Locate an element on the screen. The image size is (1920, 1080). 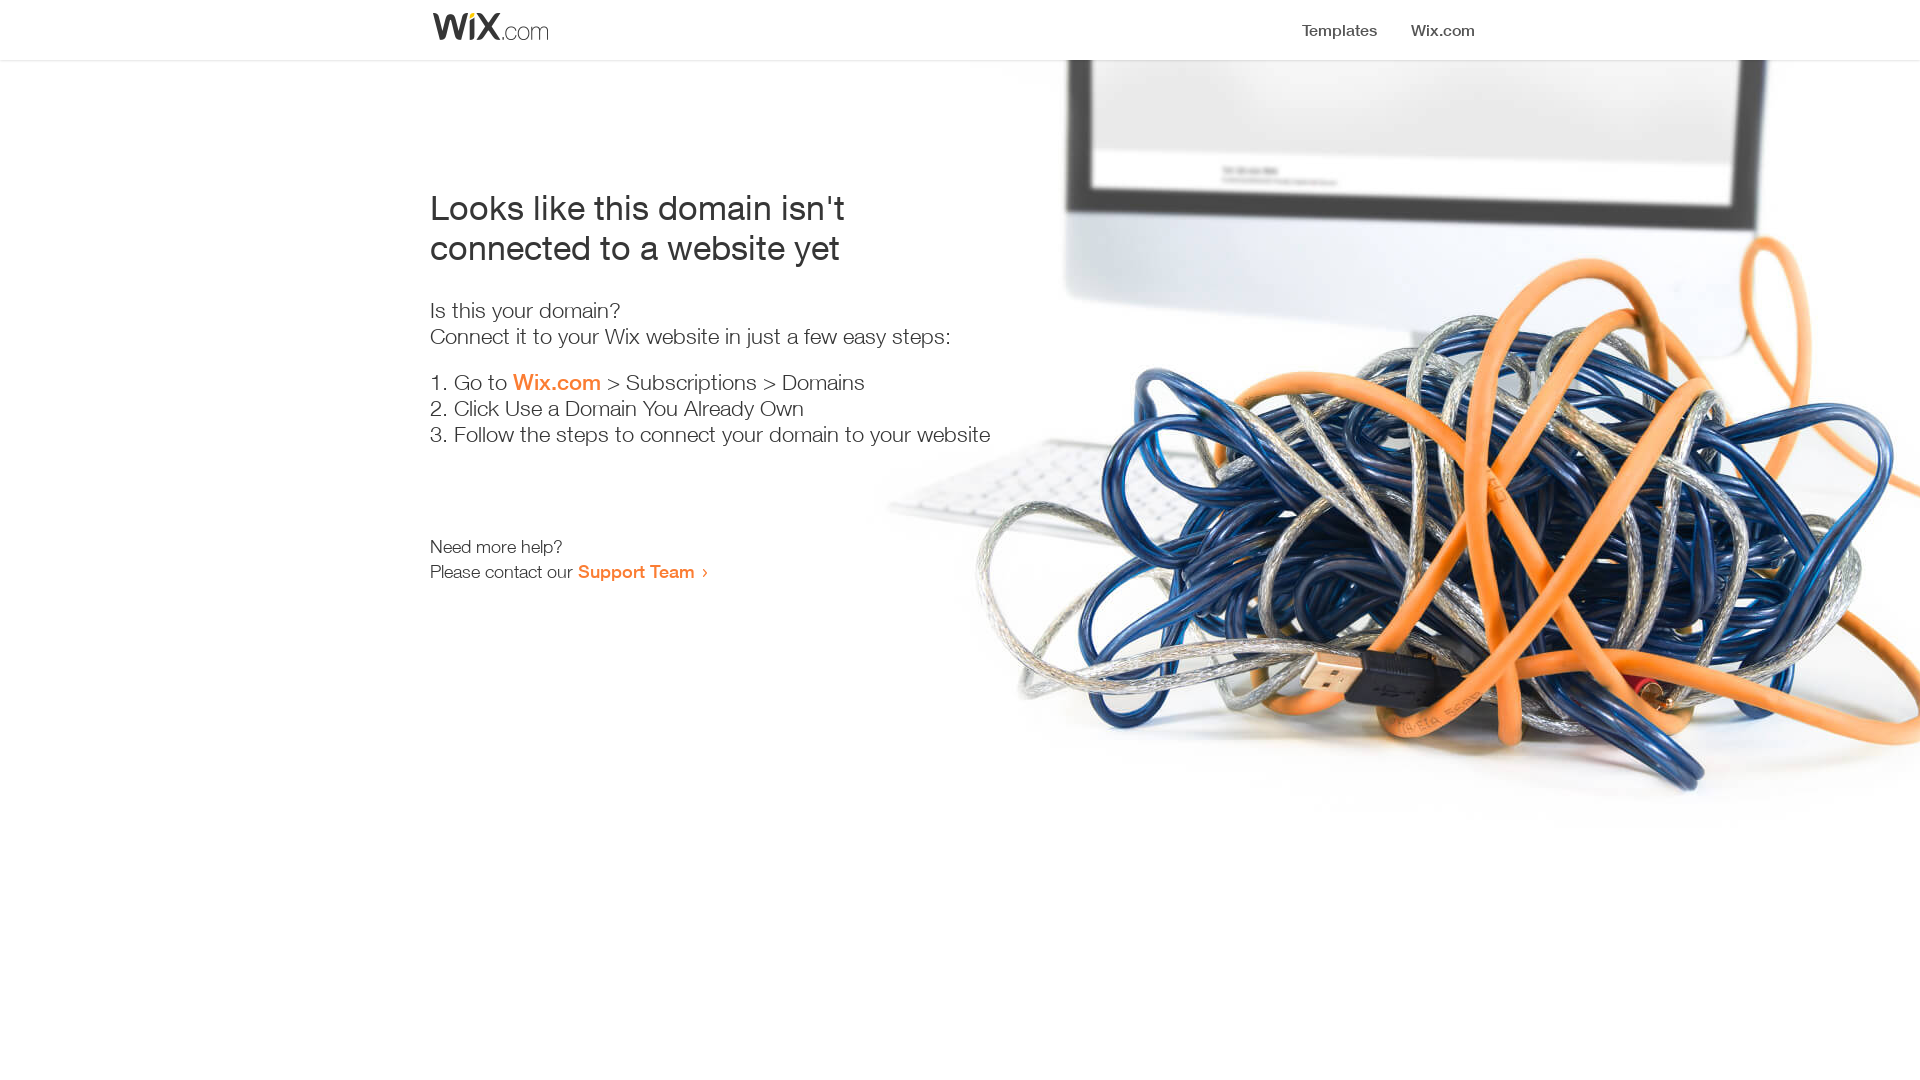
Wix.com is located at coordinates (557, 382).